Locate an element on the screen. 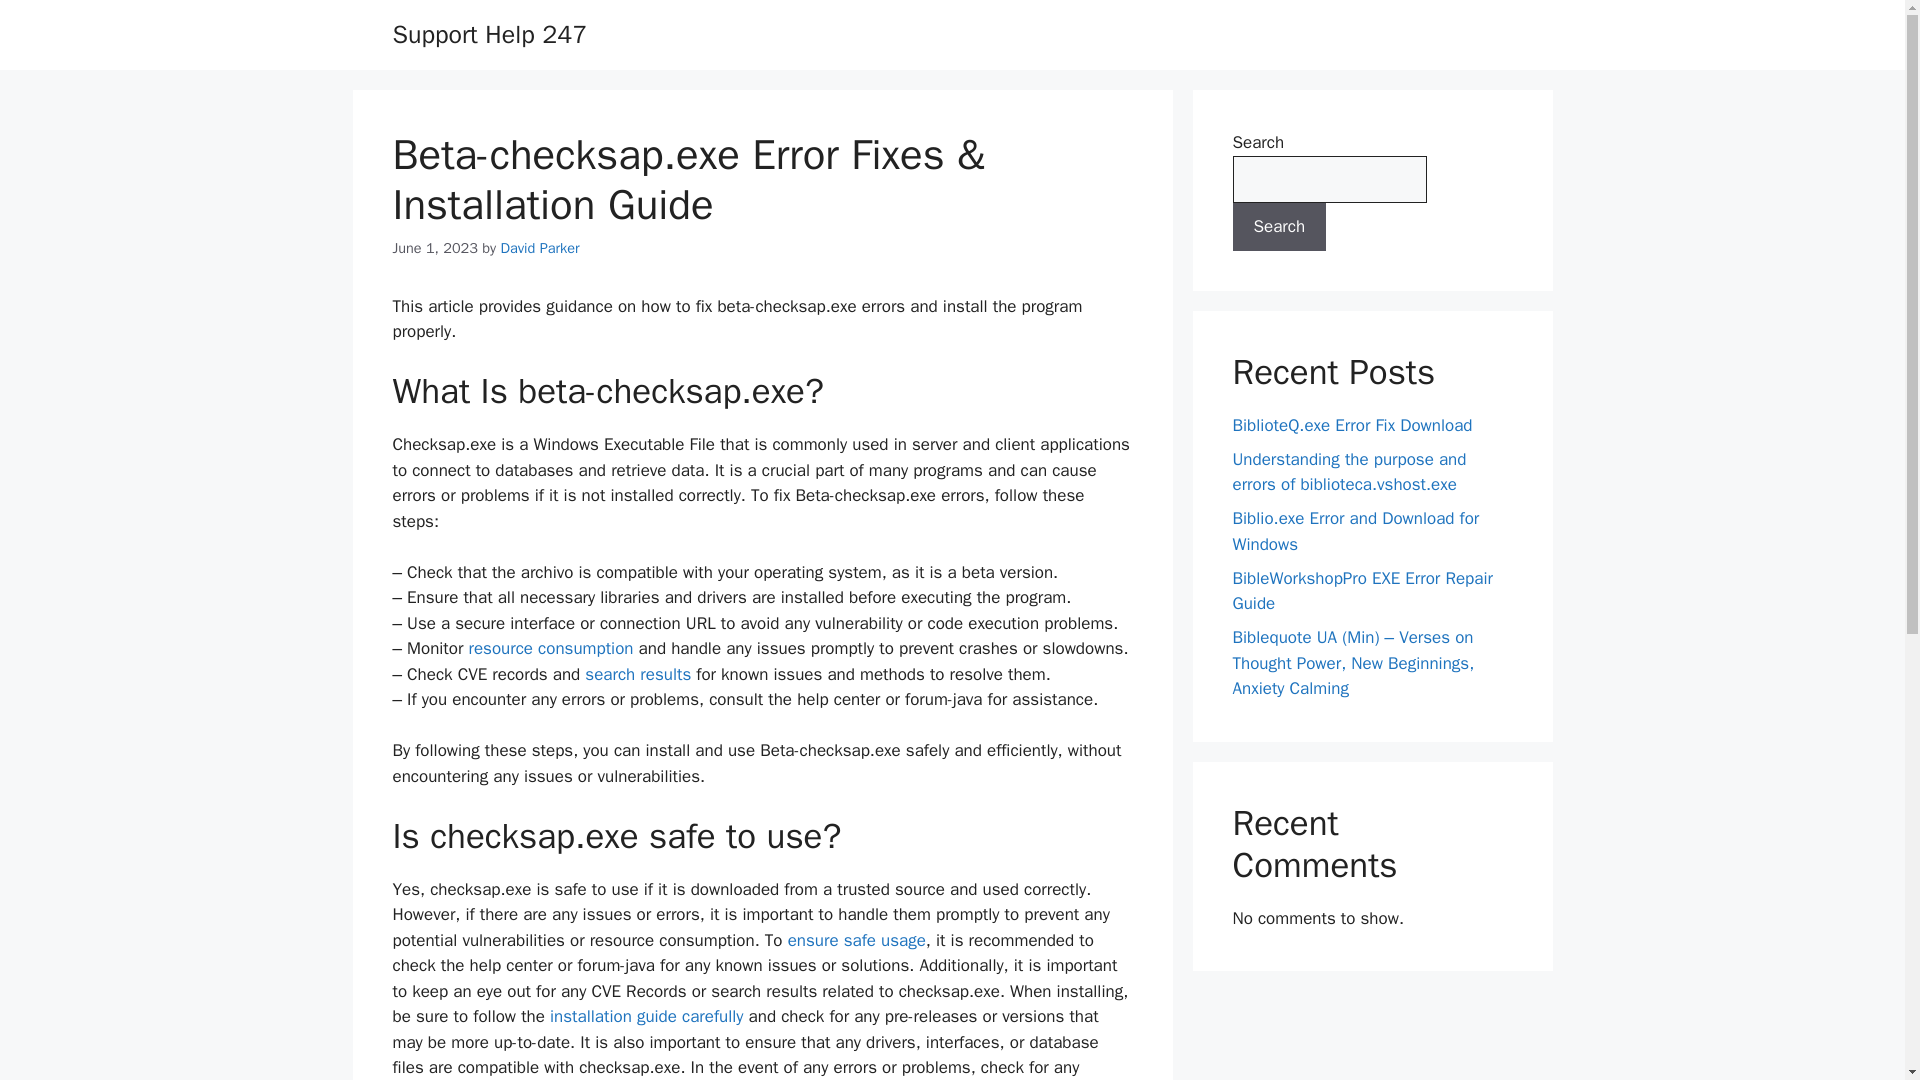 The width and height of the screenshot is (1920, 1080). BibleWorkshopPro EXE Error Repair Guide is located at coordinates (1362, 591).